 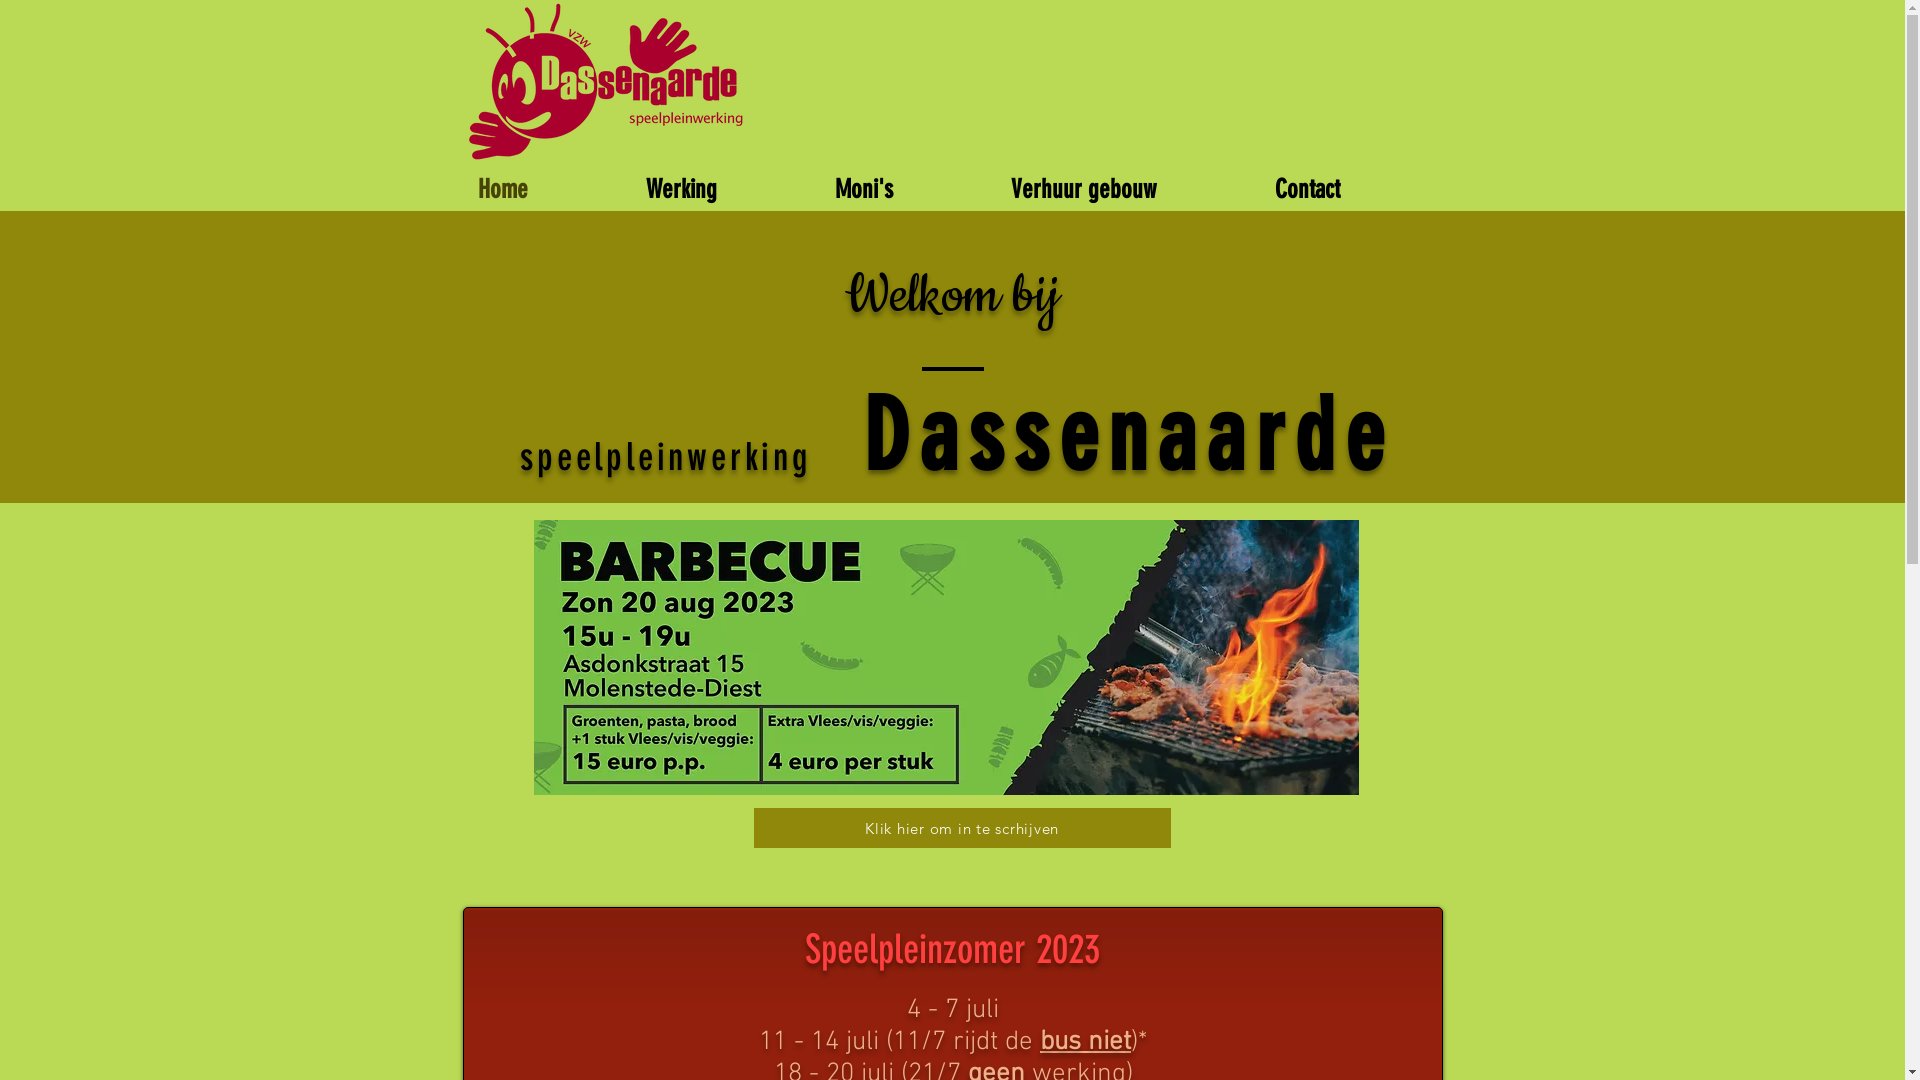 What do you see at coordinates (1352, 184) in the screenshot?
I see `Contact` at bounding box center [1352, 184].